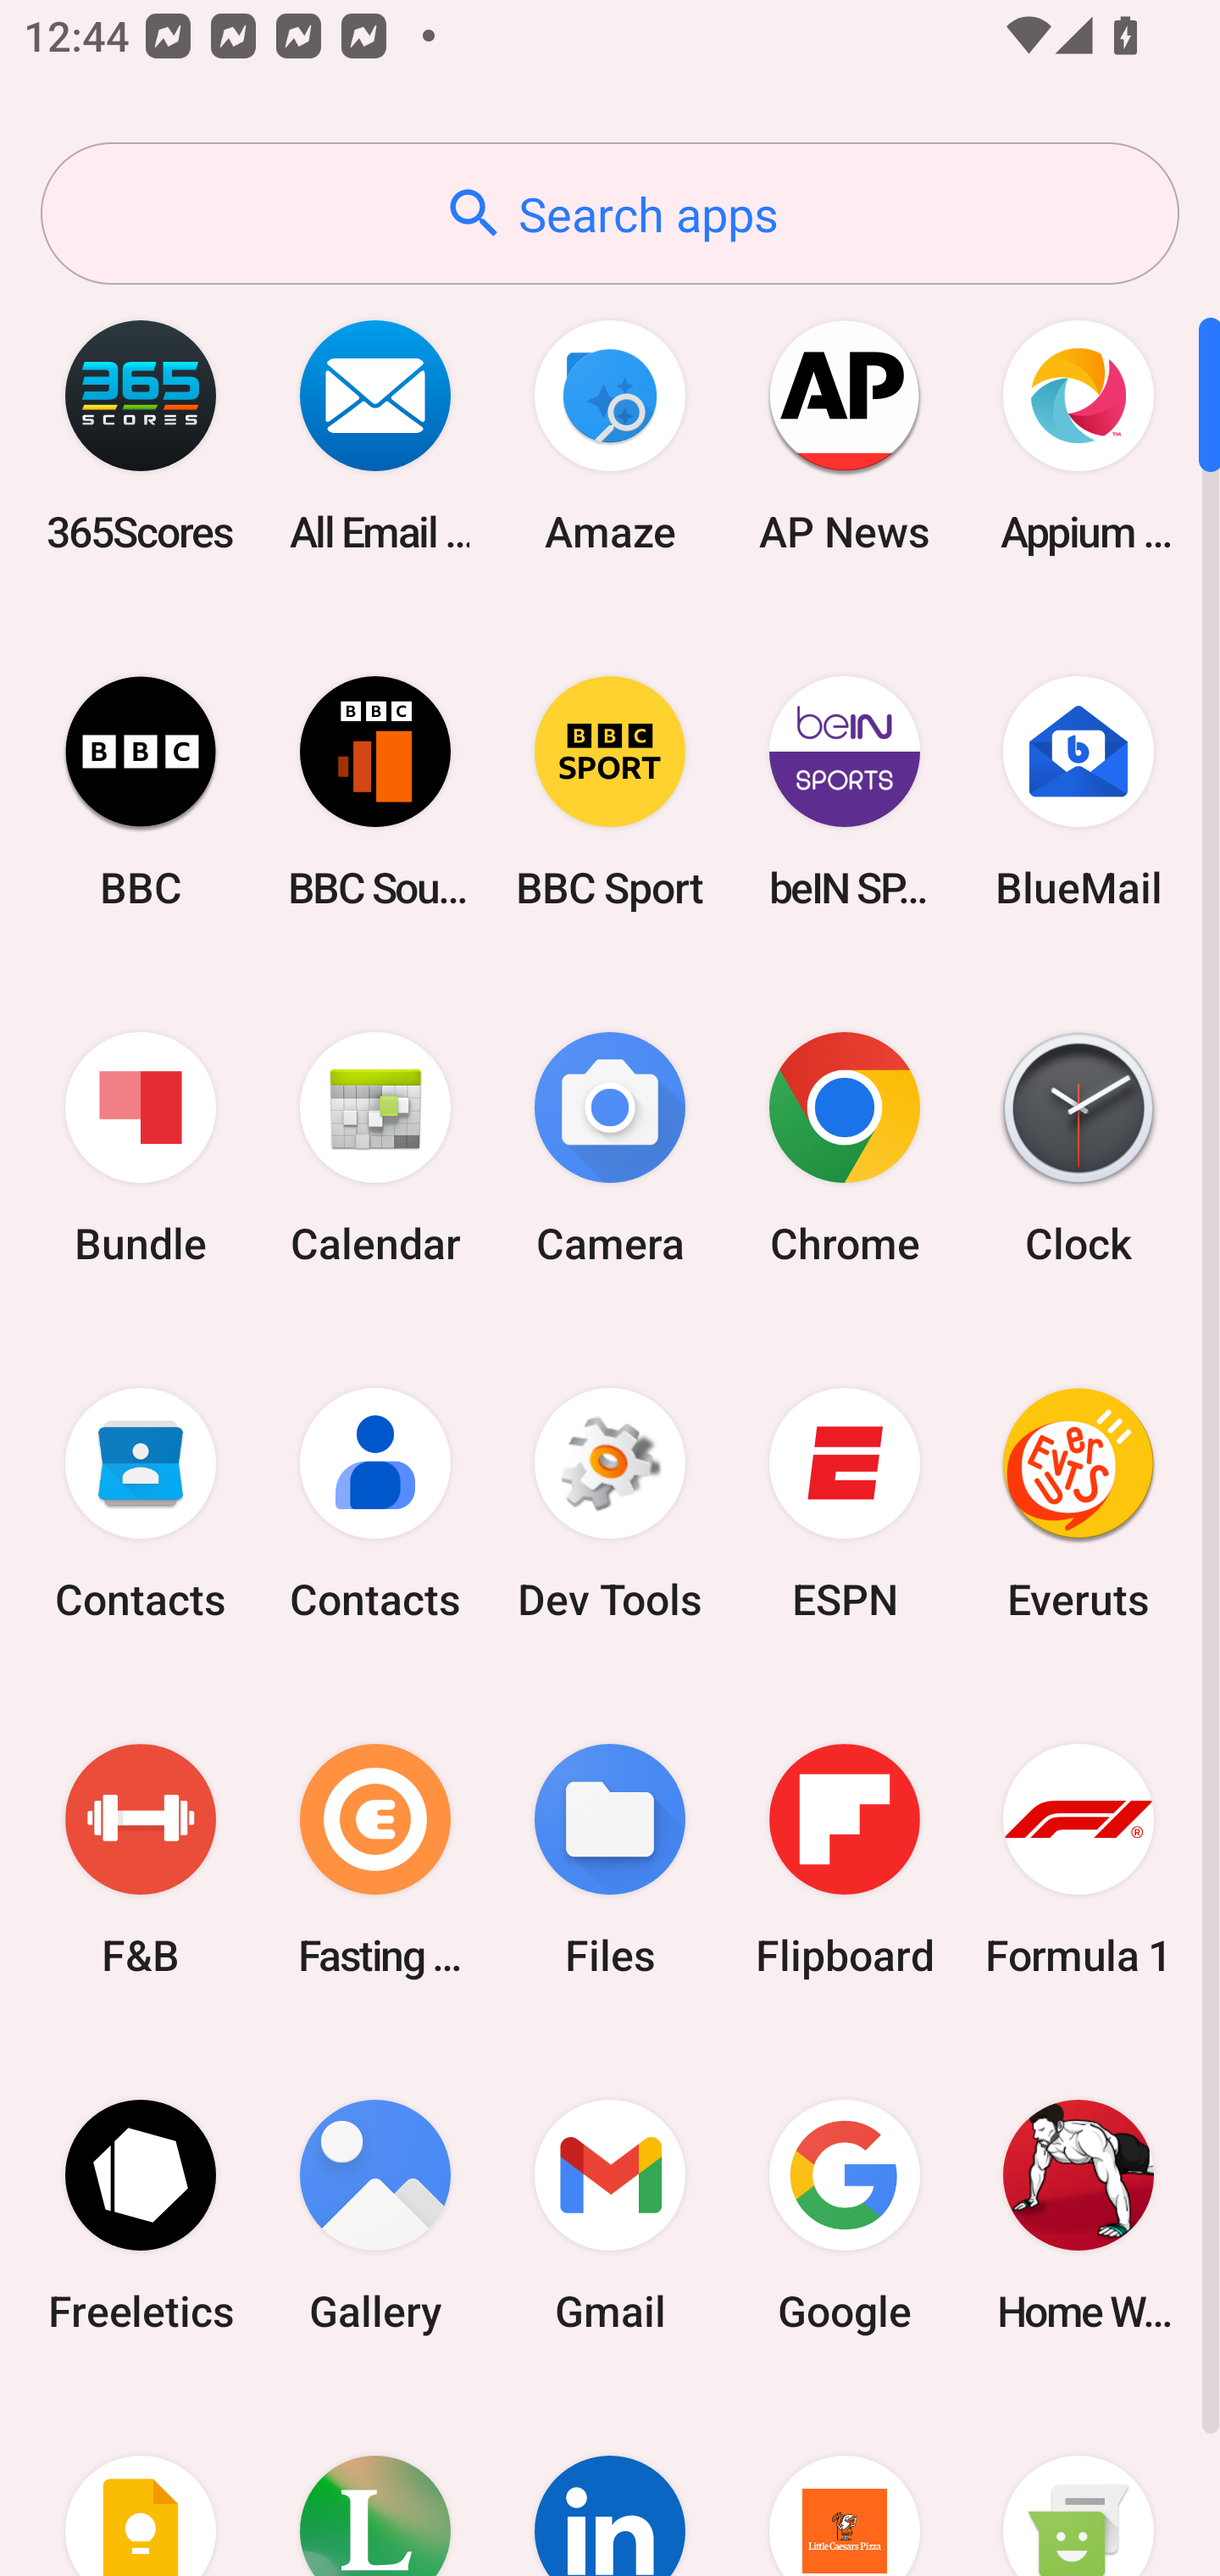 The width and height of the screenshot is (1220, 2576). What do you see at coordinates (844, 2484) in the screenshot?
I see `Little Caesars Pizza` at bounding box center [844, 2484].